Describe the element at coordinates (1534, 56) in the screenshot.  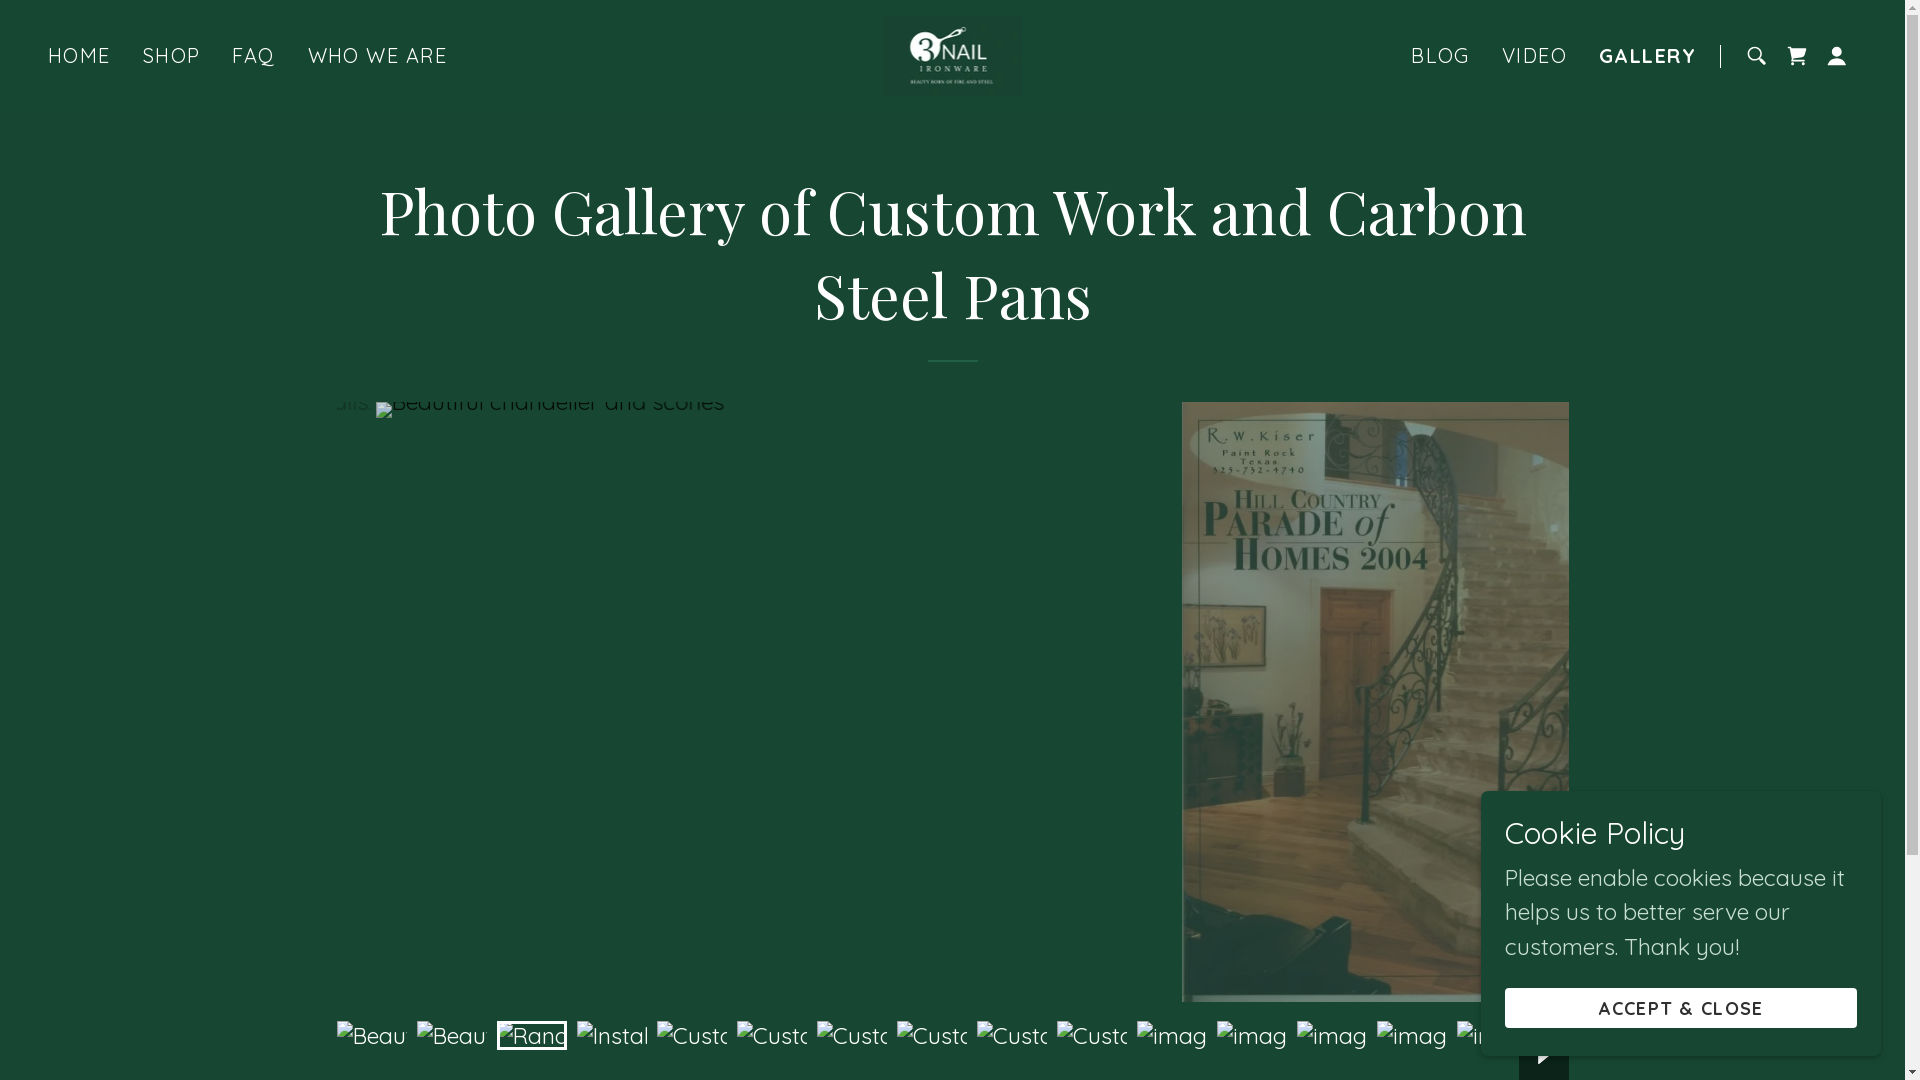
I see `VIDEO` at that location.